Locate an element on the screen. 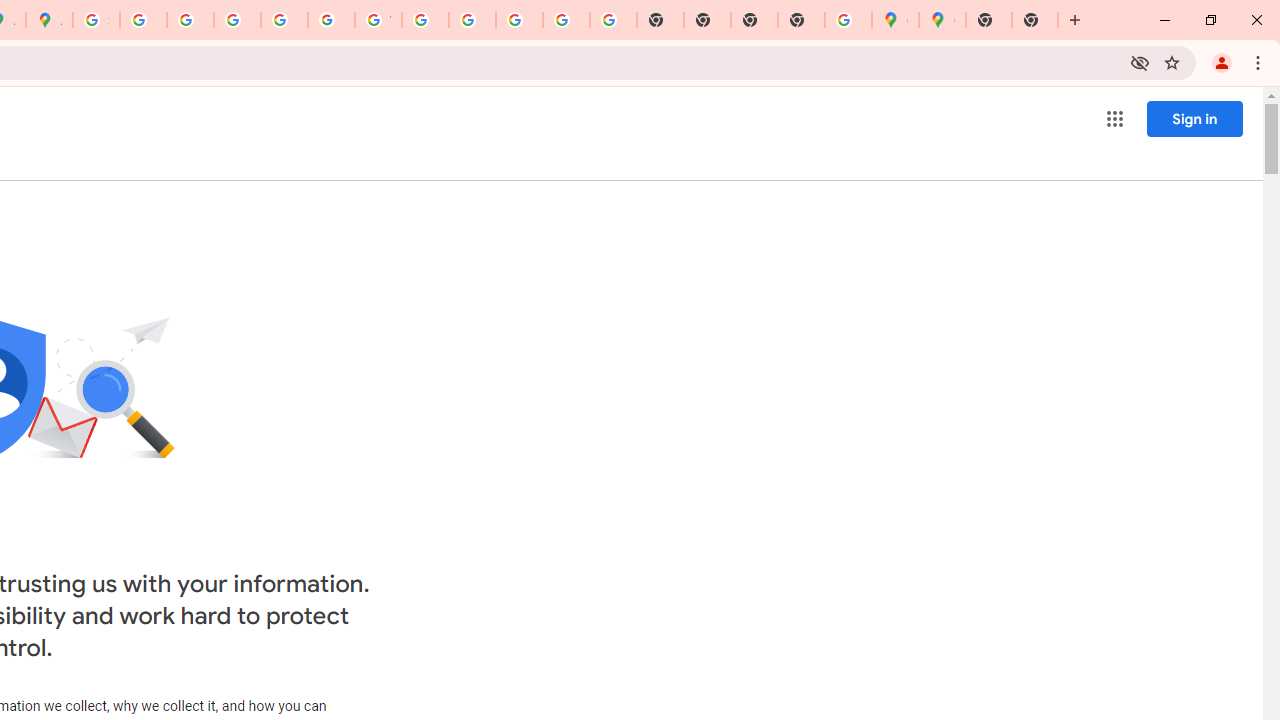 The image size is (1280, 720). Google Maps is located at coordinates (895, 20).